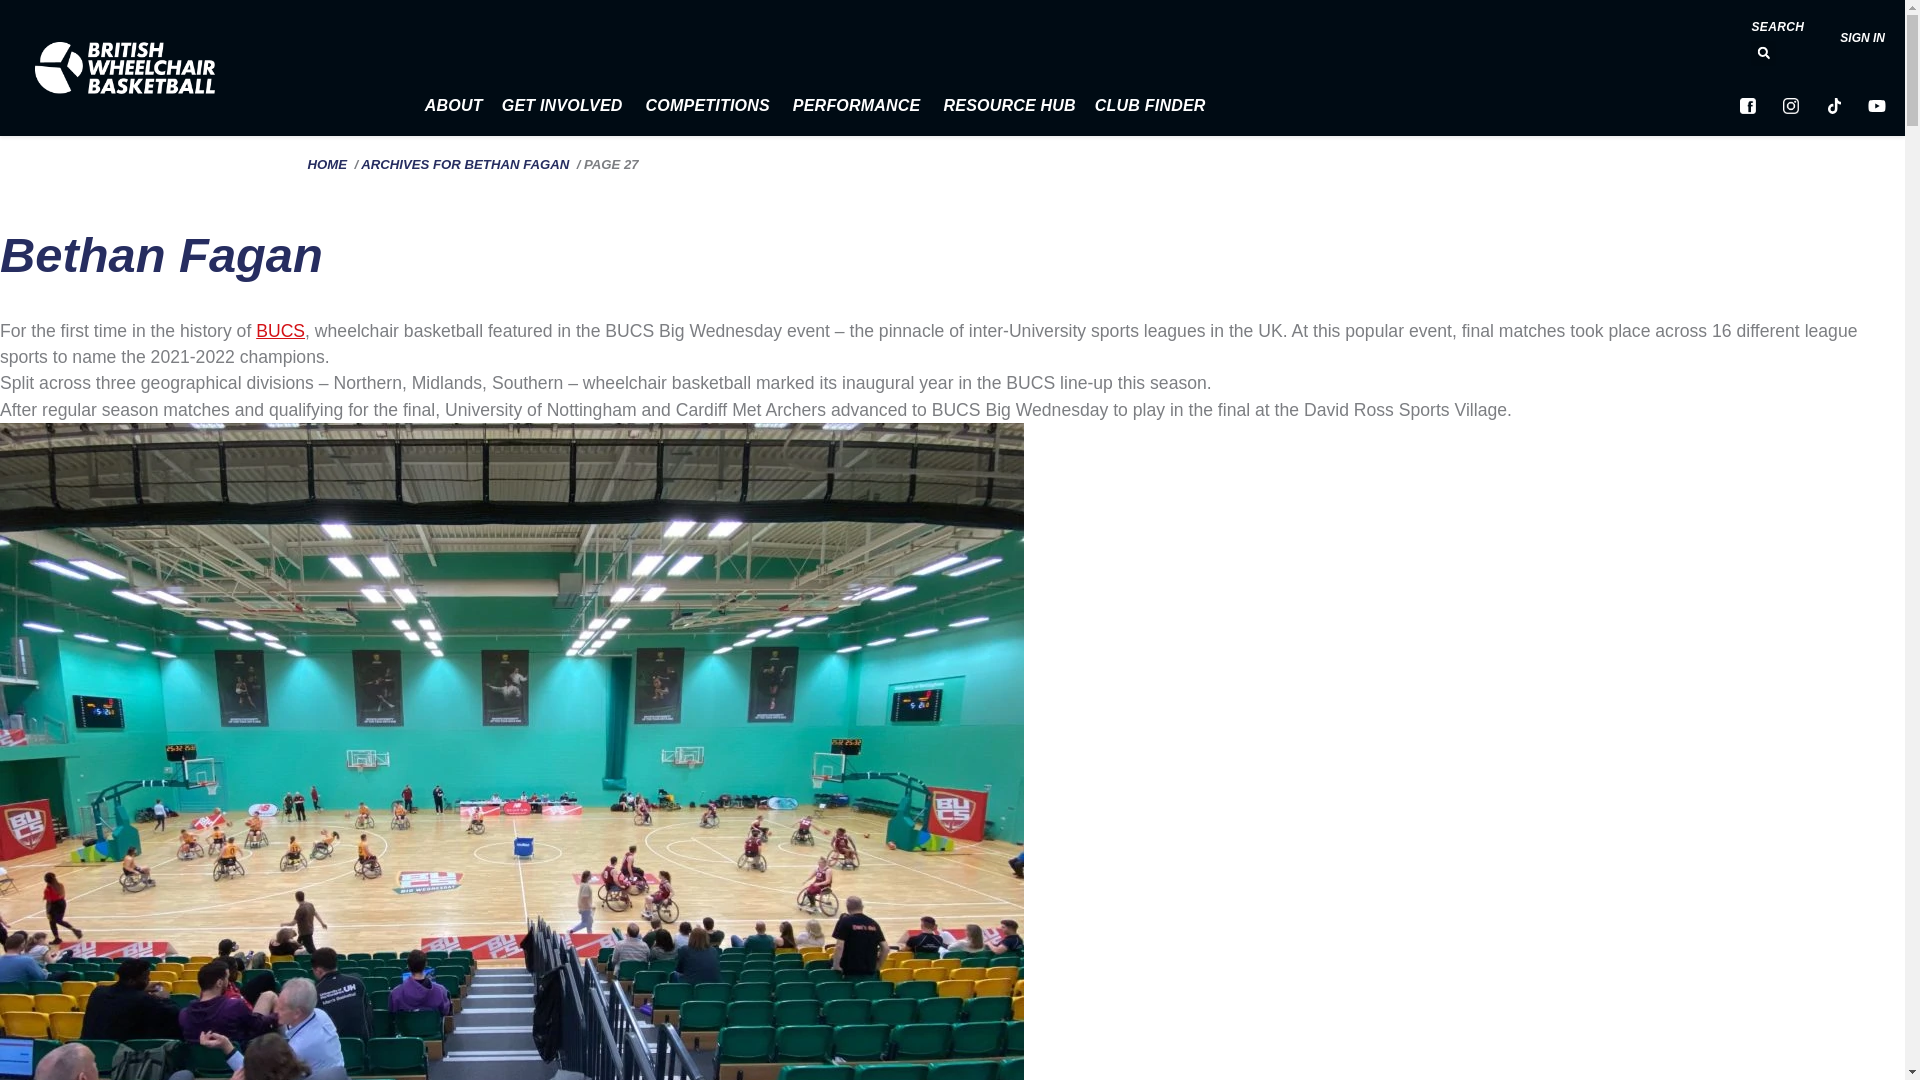 Image resolution: width=1920 pixels, height=1080 pixels. What do you see at coordinates (460, 106) in the screenshot?
I see `ABOUT` at bounding box center [460, 106].